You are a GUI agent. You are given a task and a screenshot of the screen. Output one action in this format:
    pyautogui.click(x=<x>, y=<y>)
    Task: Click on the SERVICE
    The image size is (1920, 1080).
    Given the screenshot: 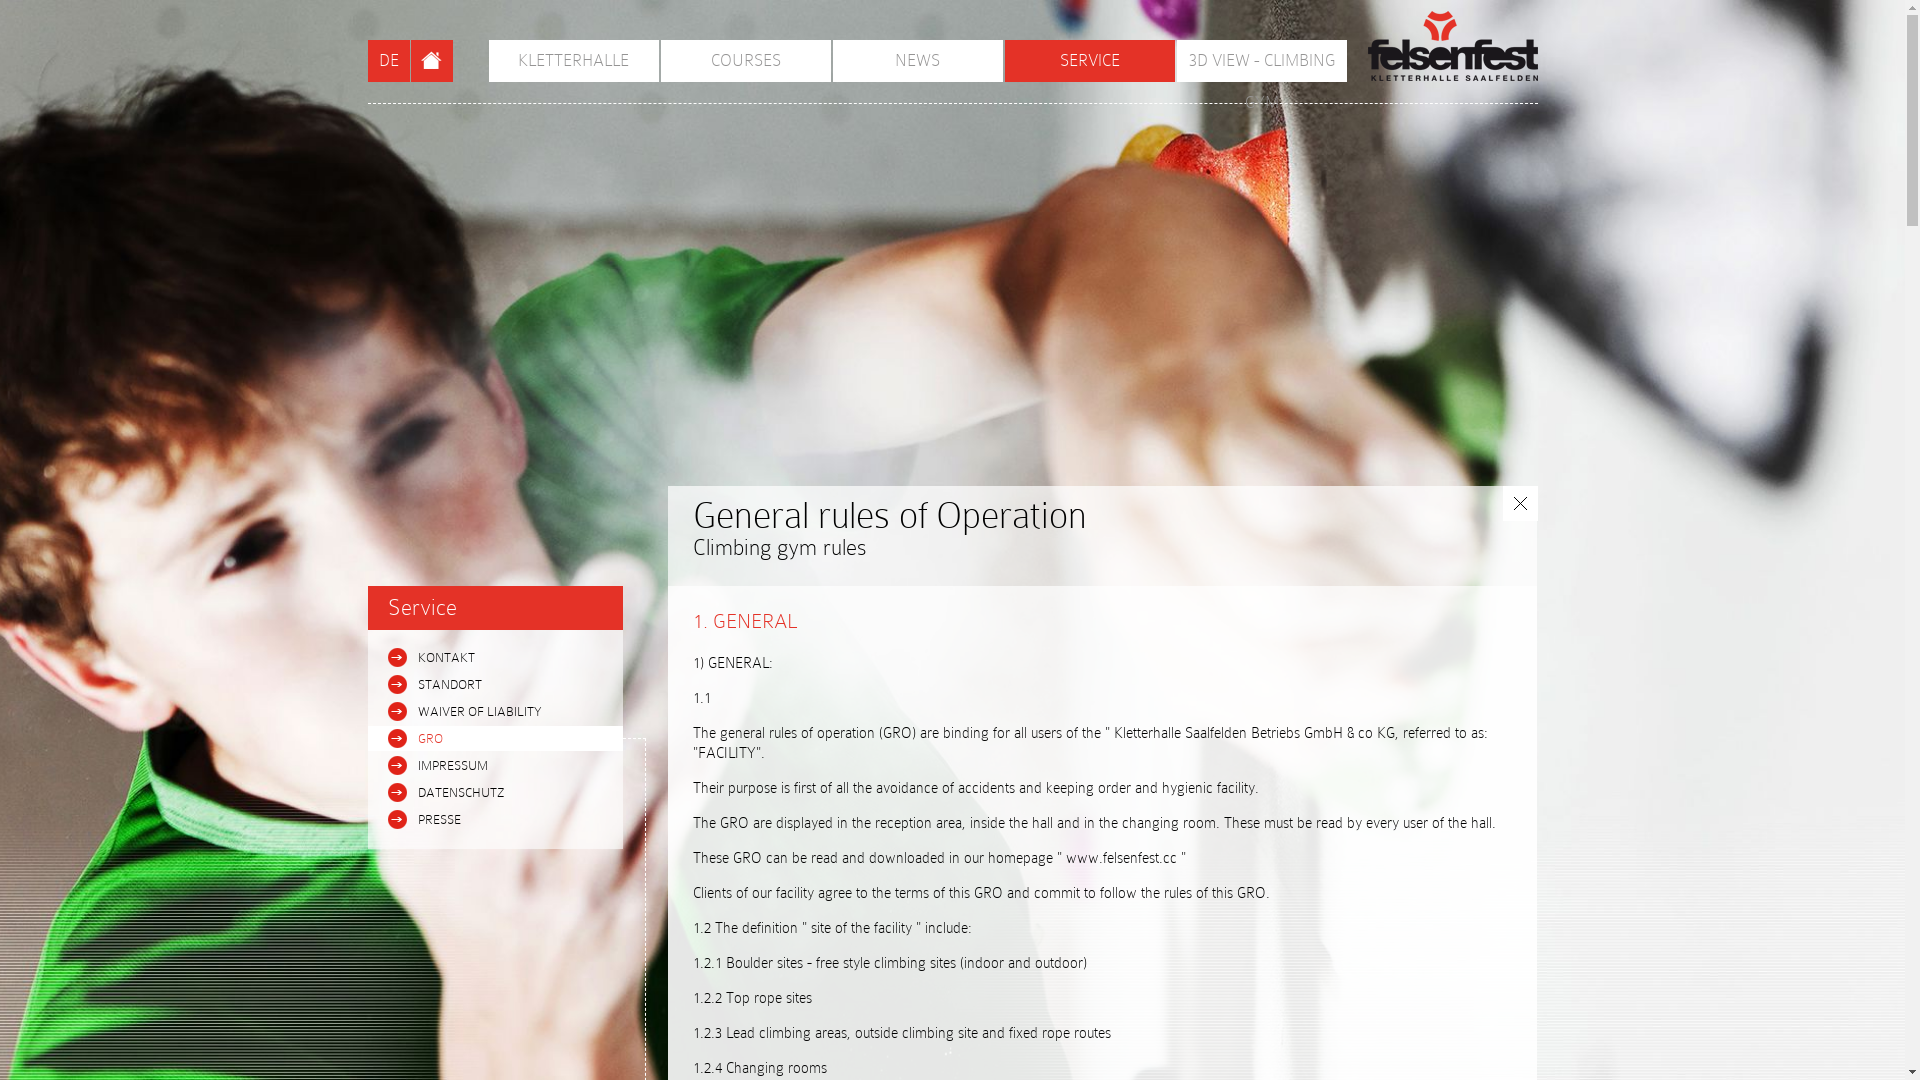 What is the action you would take?
    pyautogui.click(x=1089, y=61)
    